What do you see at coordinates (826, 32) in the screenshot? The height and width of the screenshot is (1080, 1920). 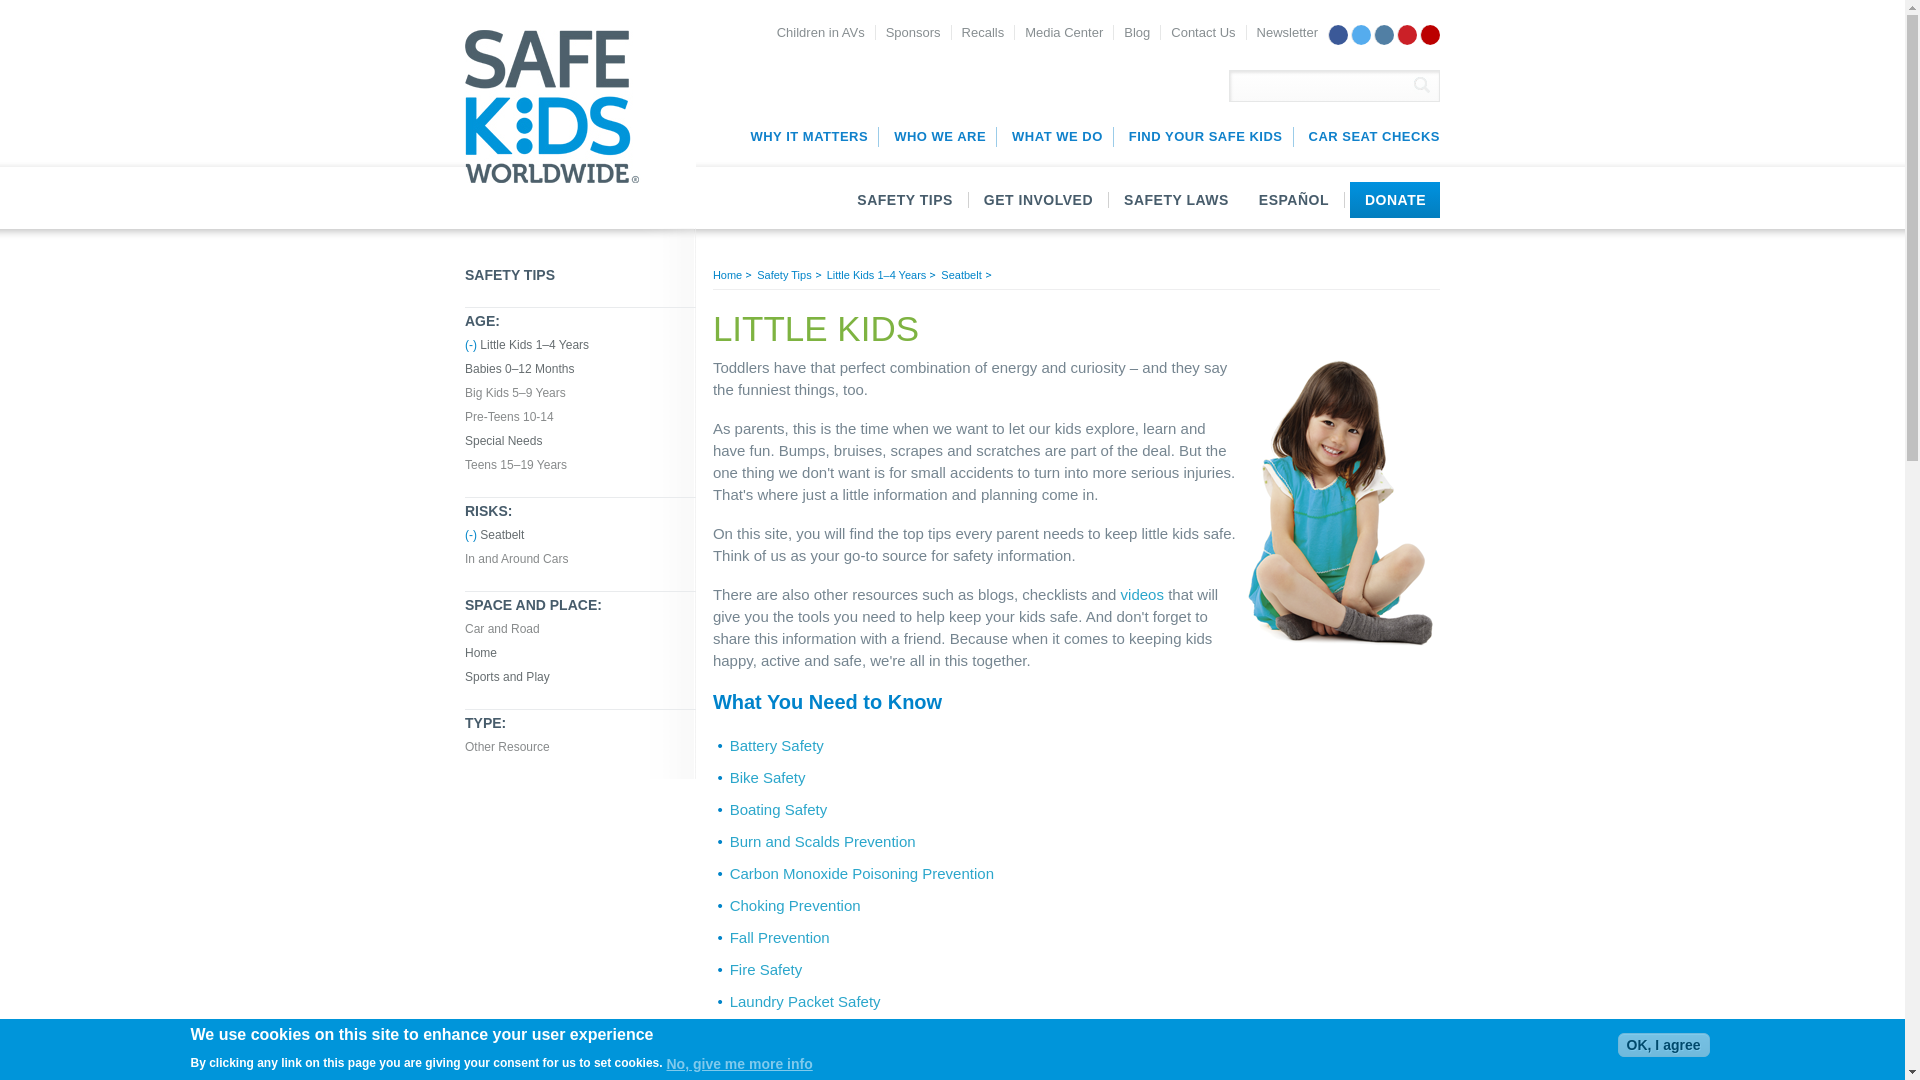 I see `Apply` at bounding box center [826, 32].